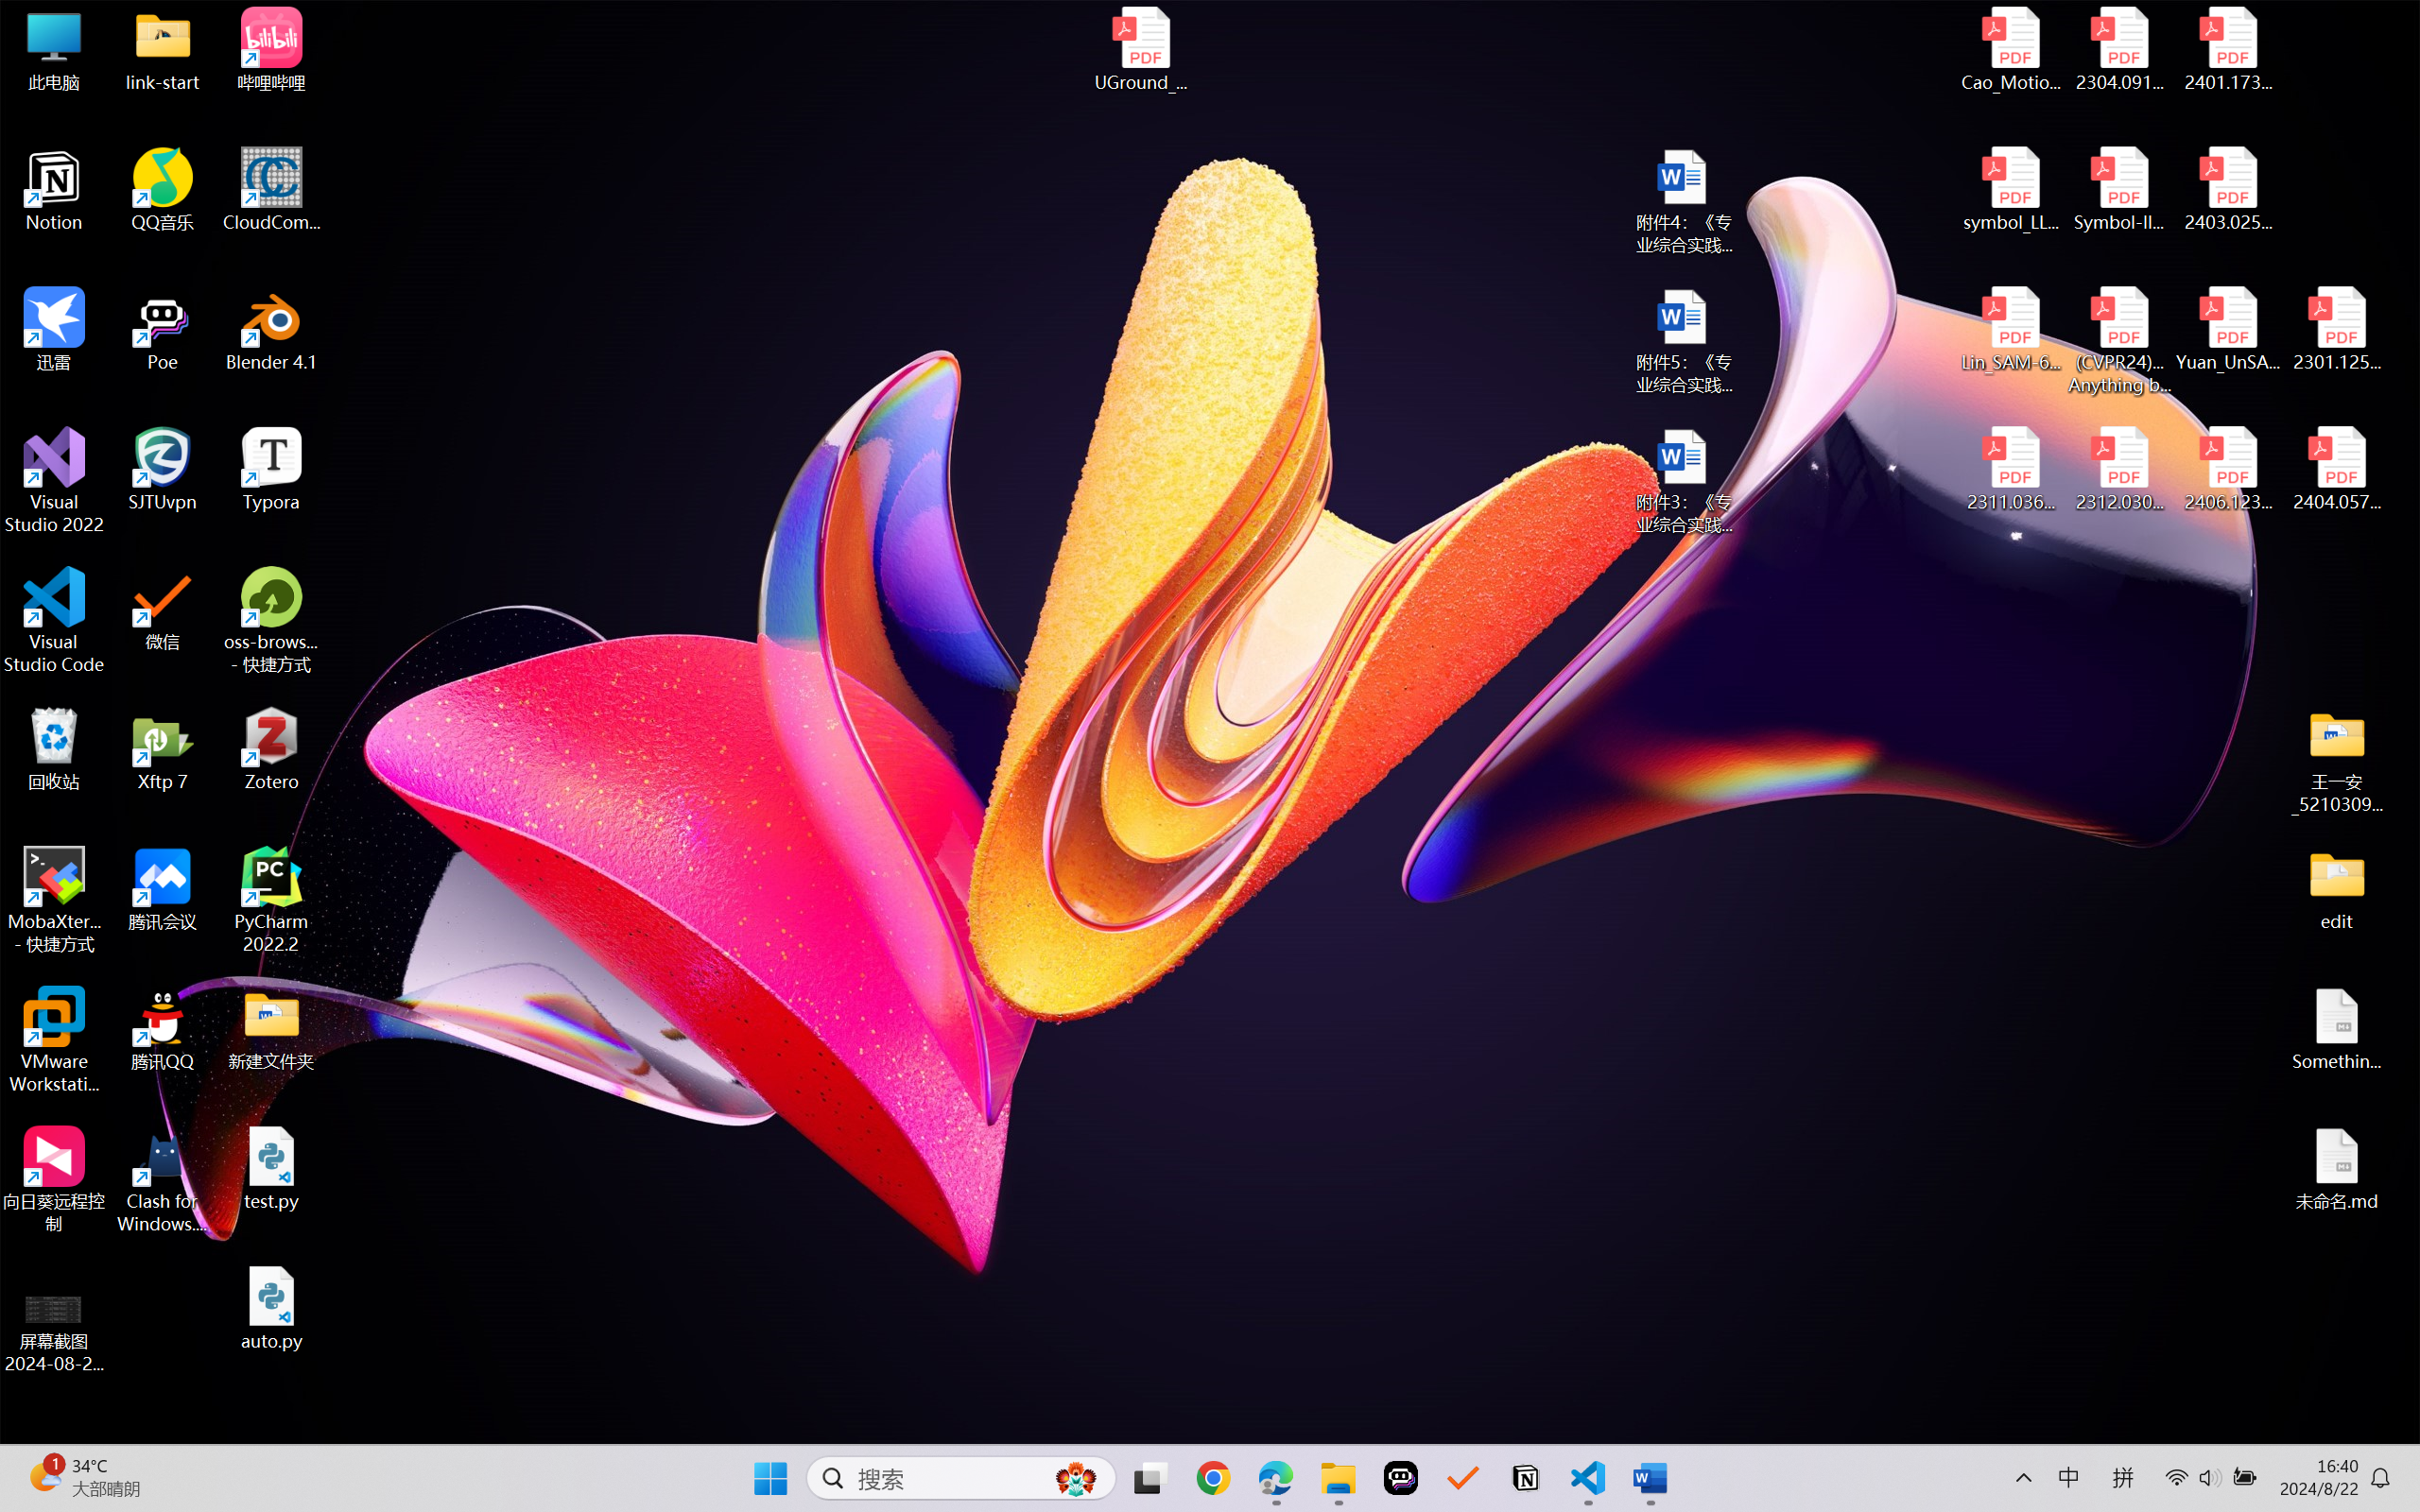  I want to click on Visual Studio 2022, so click(55, 481).